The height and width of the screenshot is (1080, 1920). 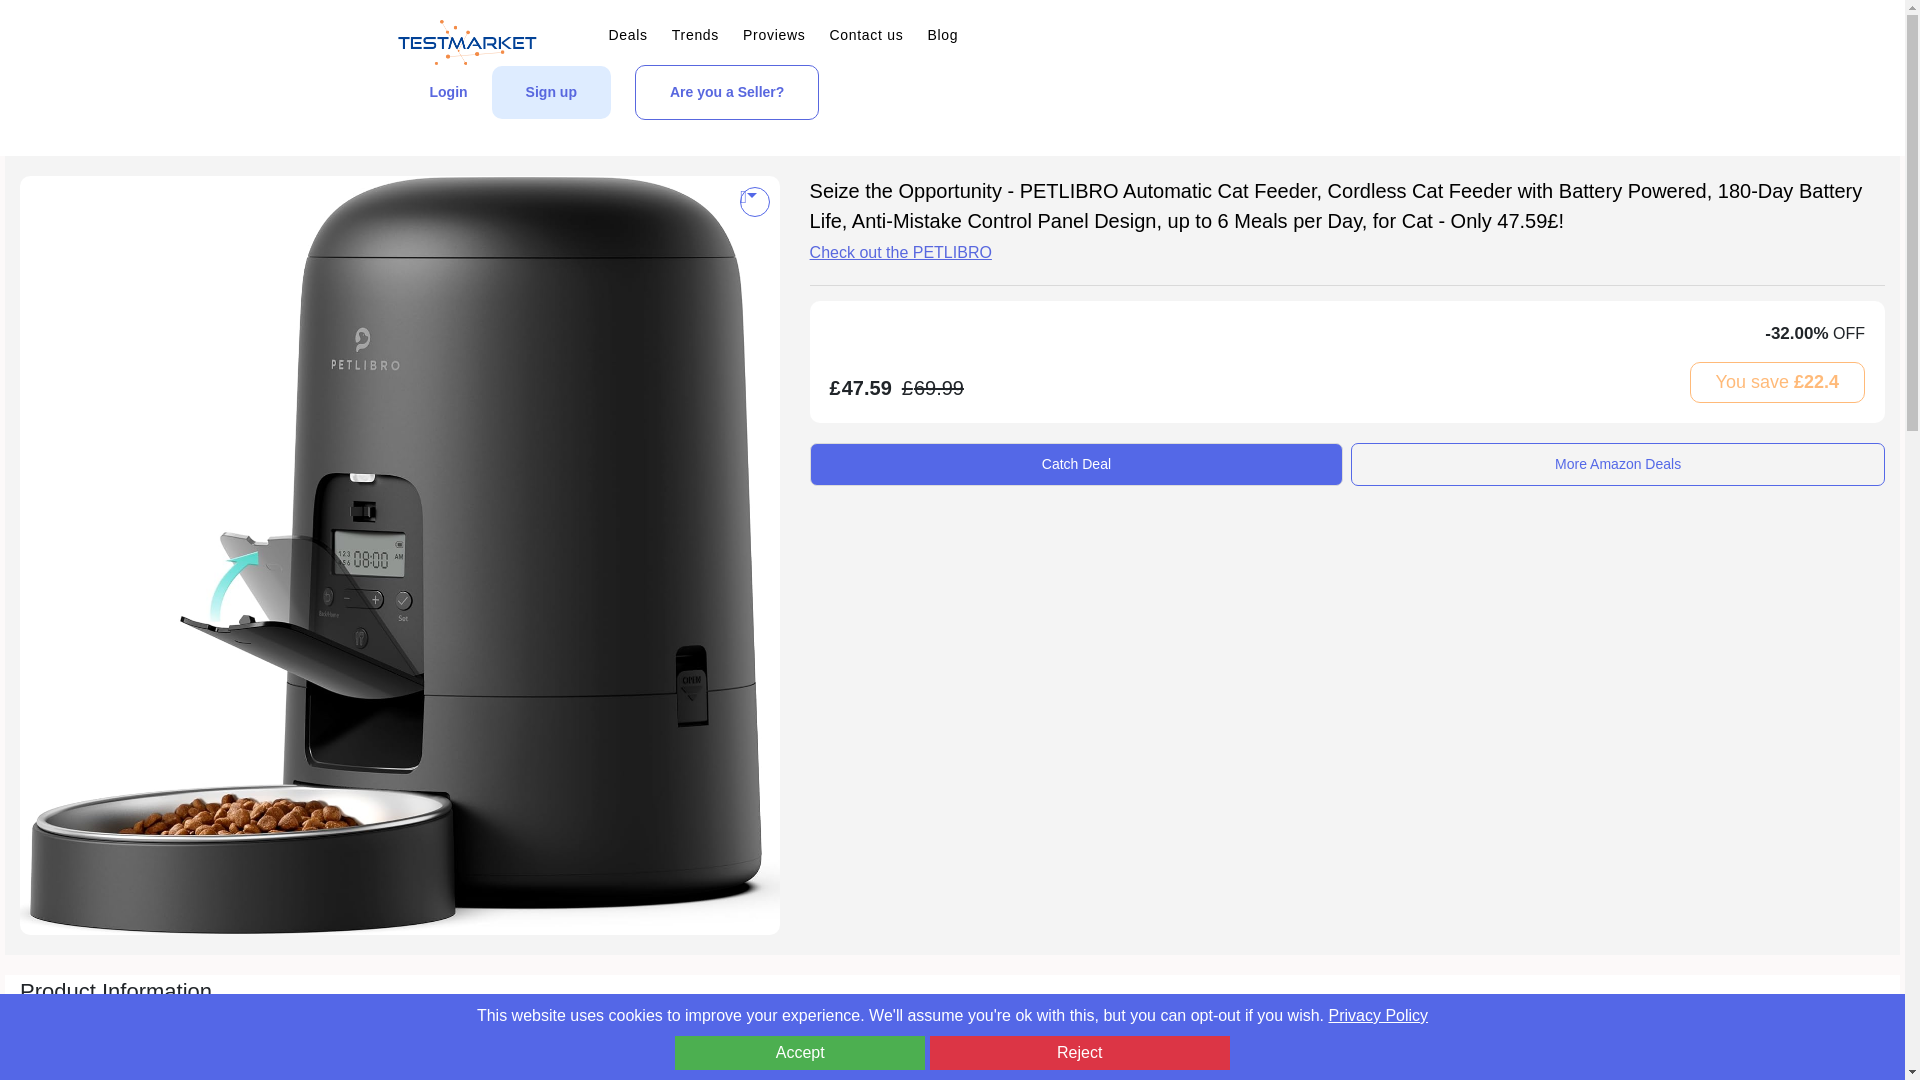 What do you see at coordinates (866, 35) in the screenshot?
I see `Contact us` at bounding box center [866, 35].